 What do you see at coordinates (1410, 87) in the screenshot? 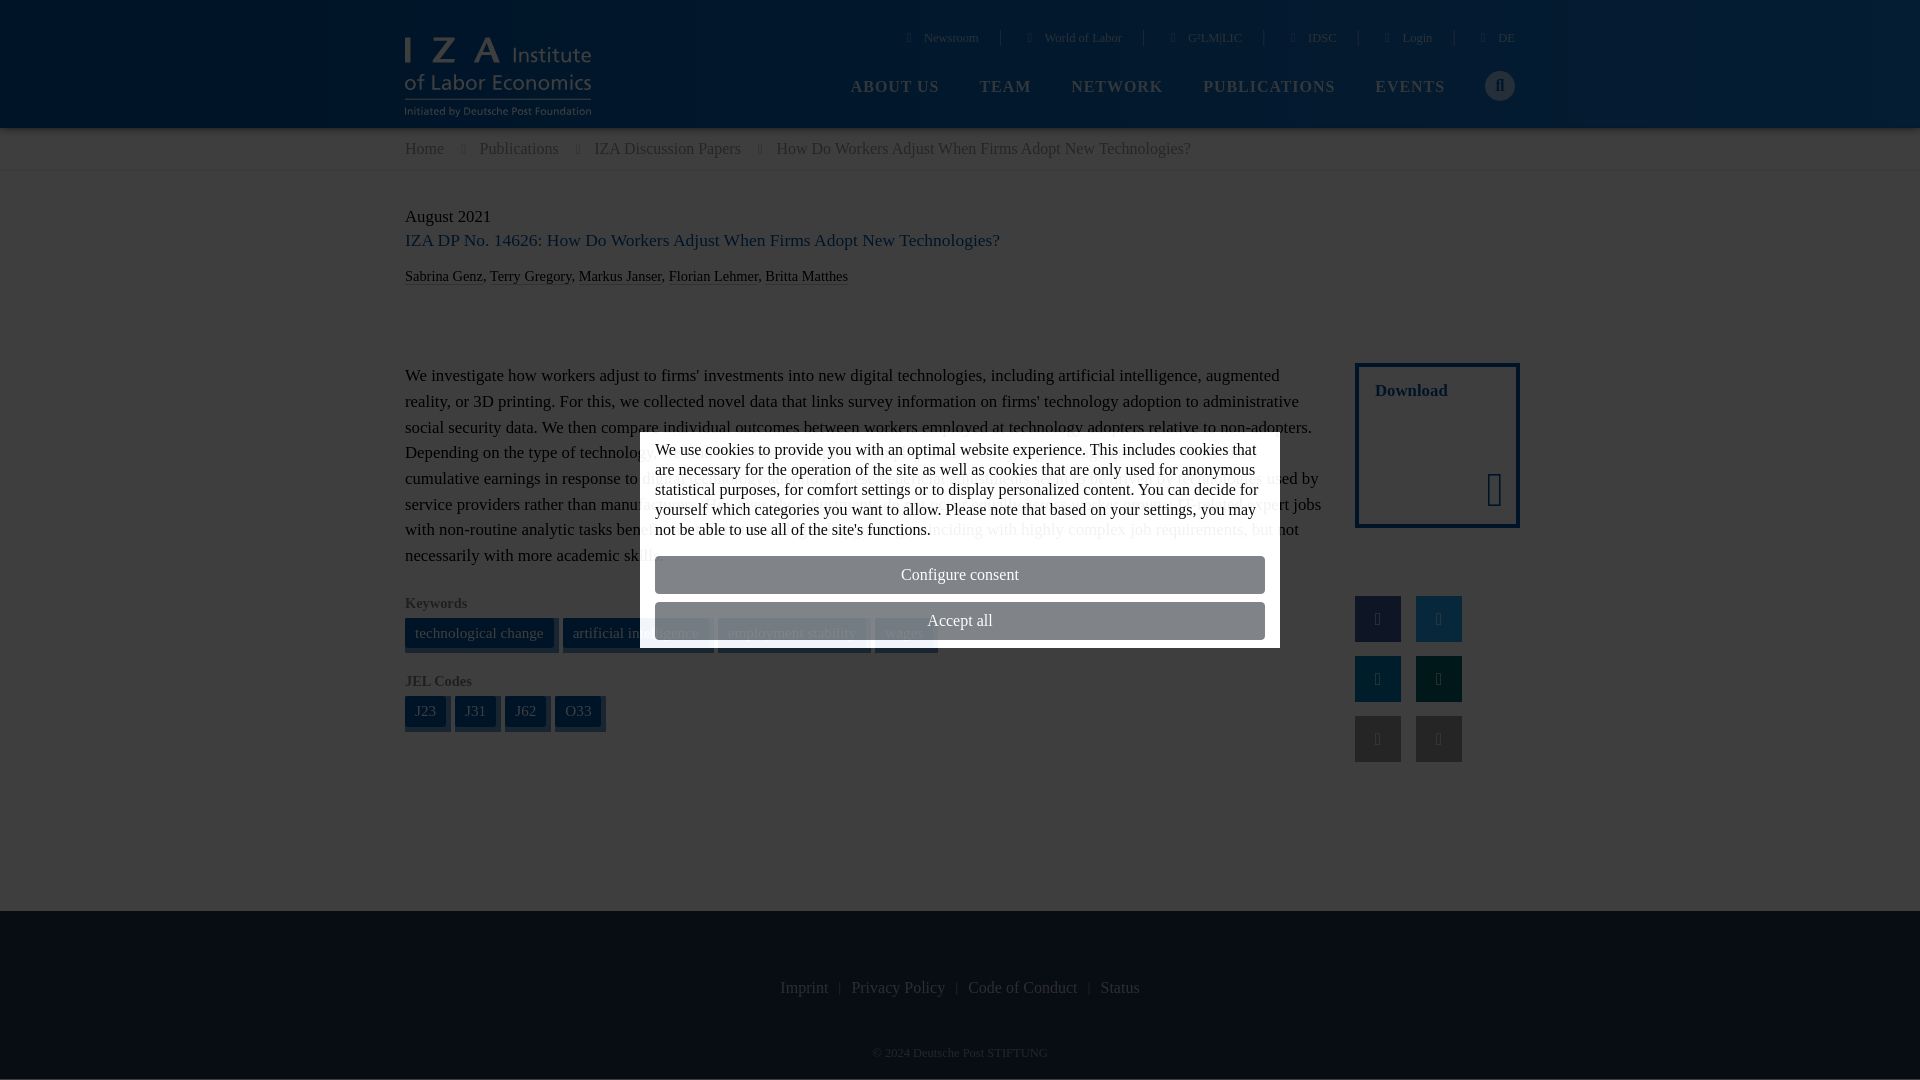
I see `EVENTS` at bounding box center [1410, 87].